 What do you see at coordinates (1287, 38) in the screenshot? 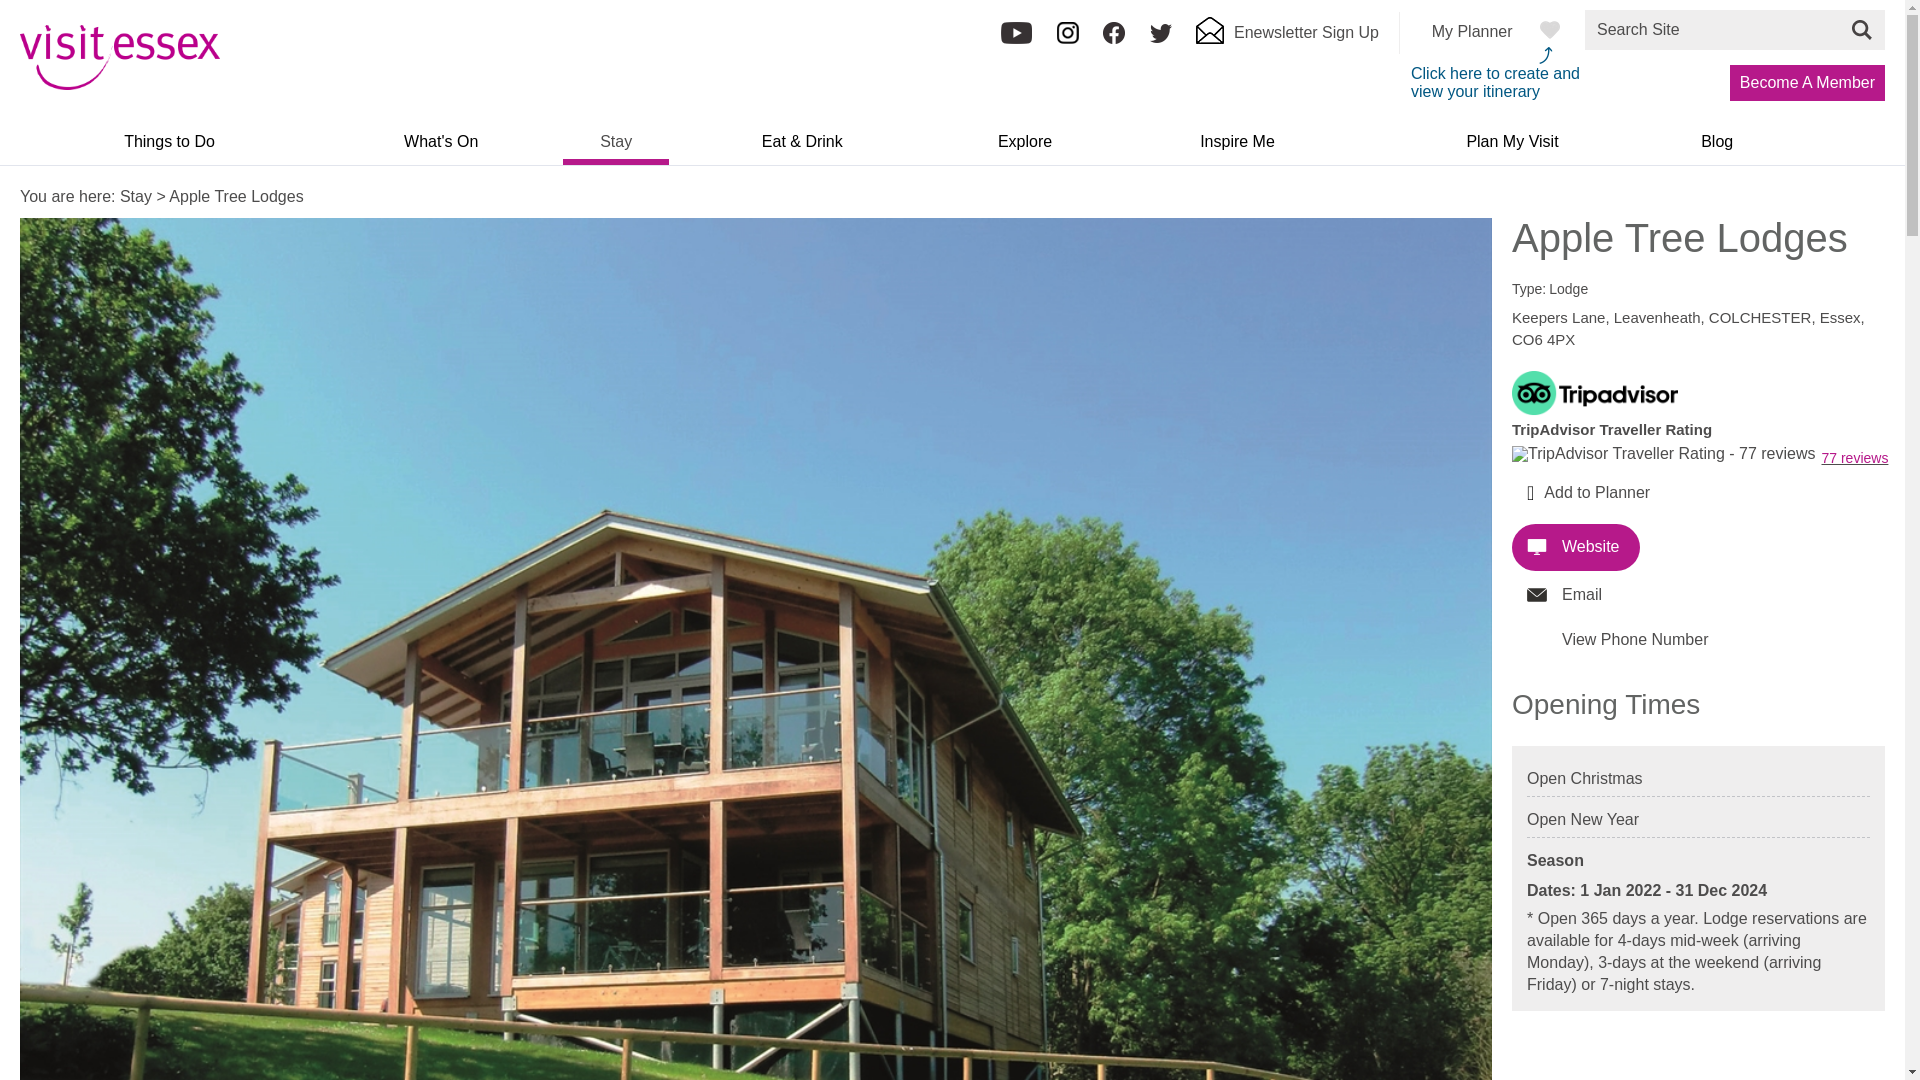
I see `Visit Essex Newsletter Sign Up` at bounding box center [1287, 38].